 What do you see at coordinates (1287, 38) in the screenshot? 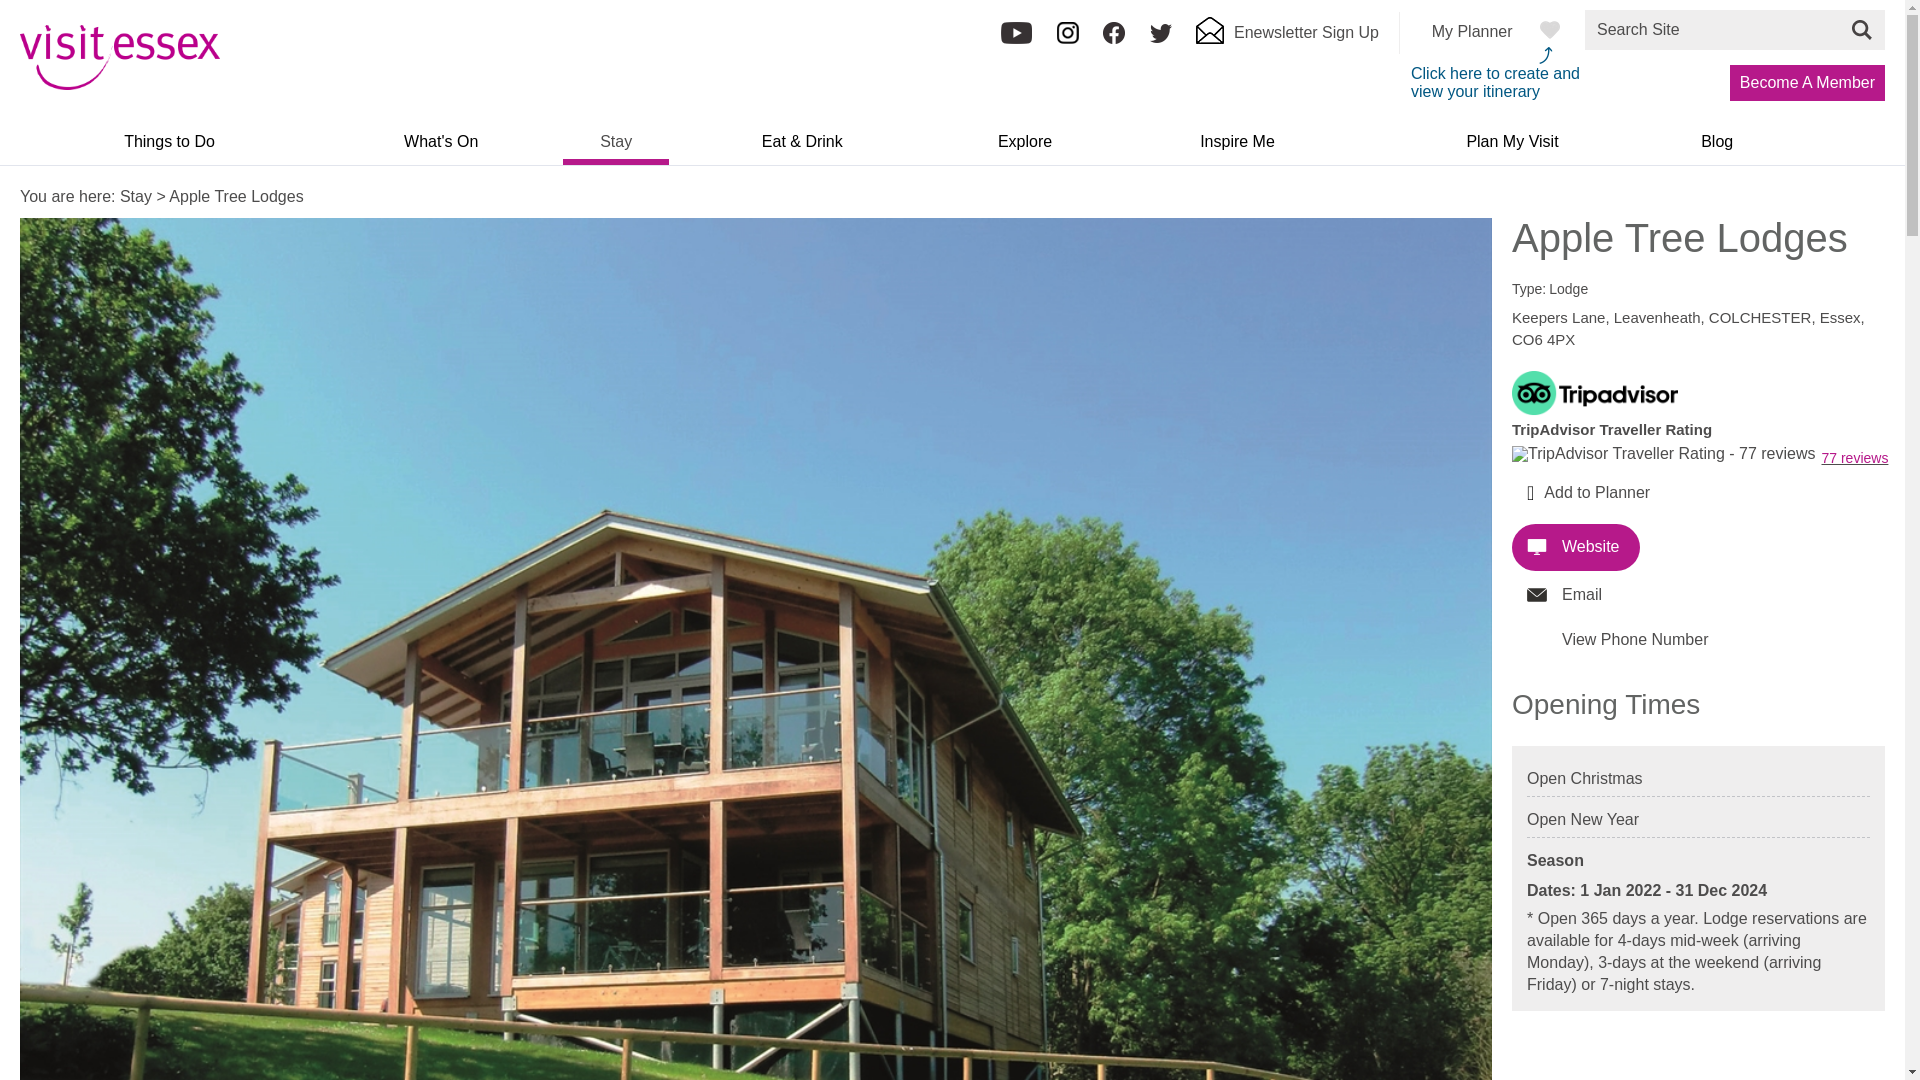
I see `Visit Essex Newsletter Sign Up` at bounding box center [1287, 38].